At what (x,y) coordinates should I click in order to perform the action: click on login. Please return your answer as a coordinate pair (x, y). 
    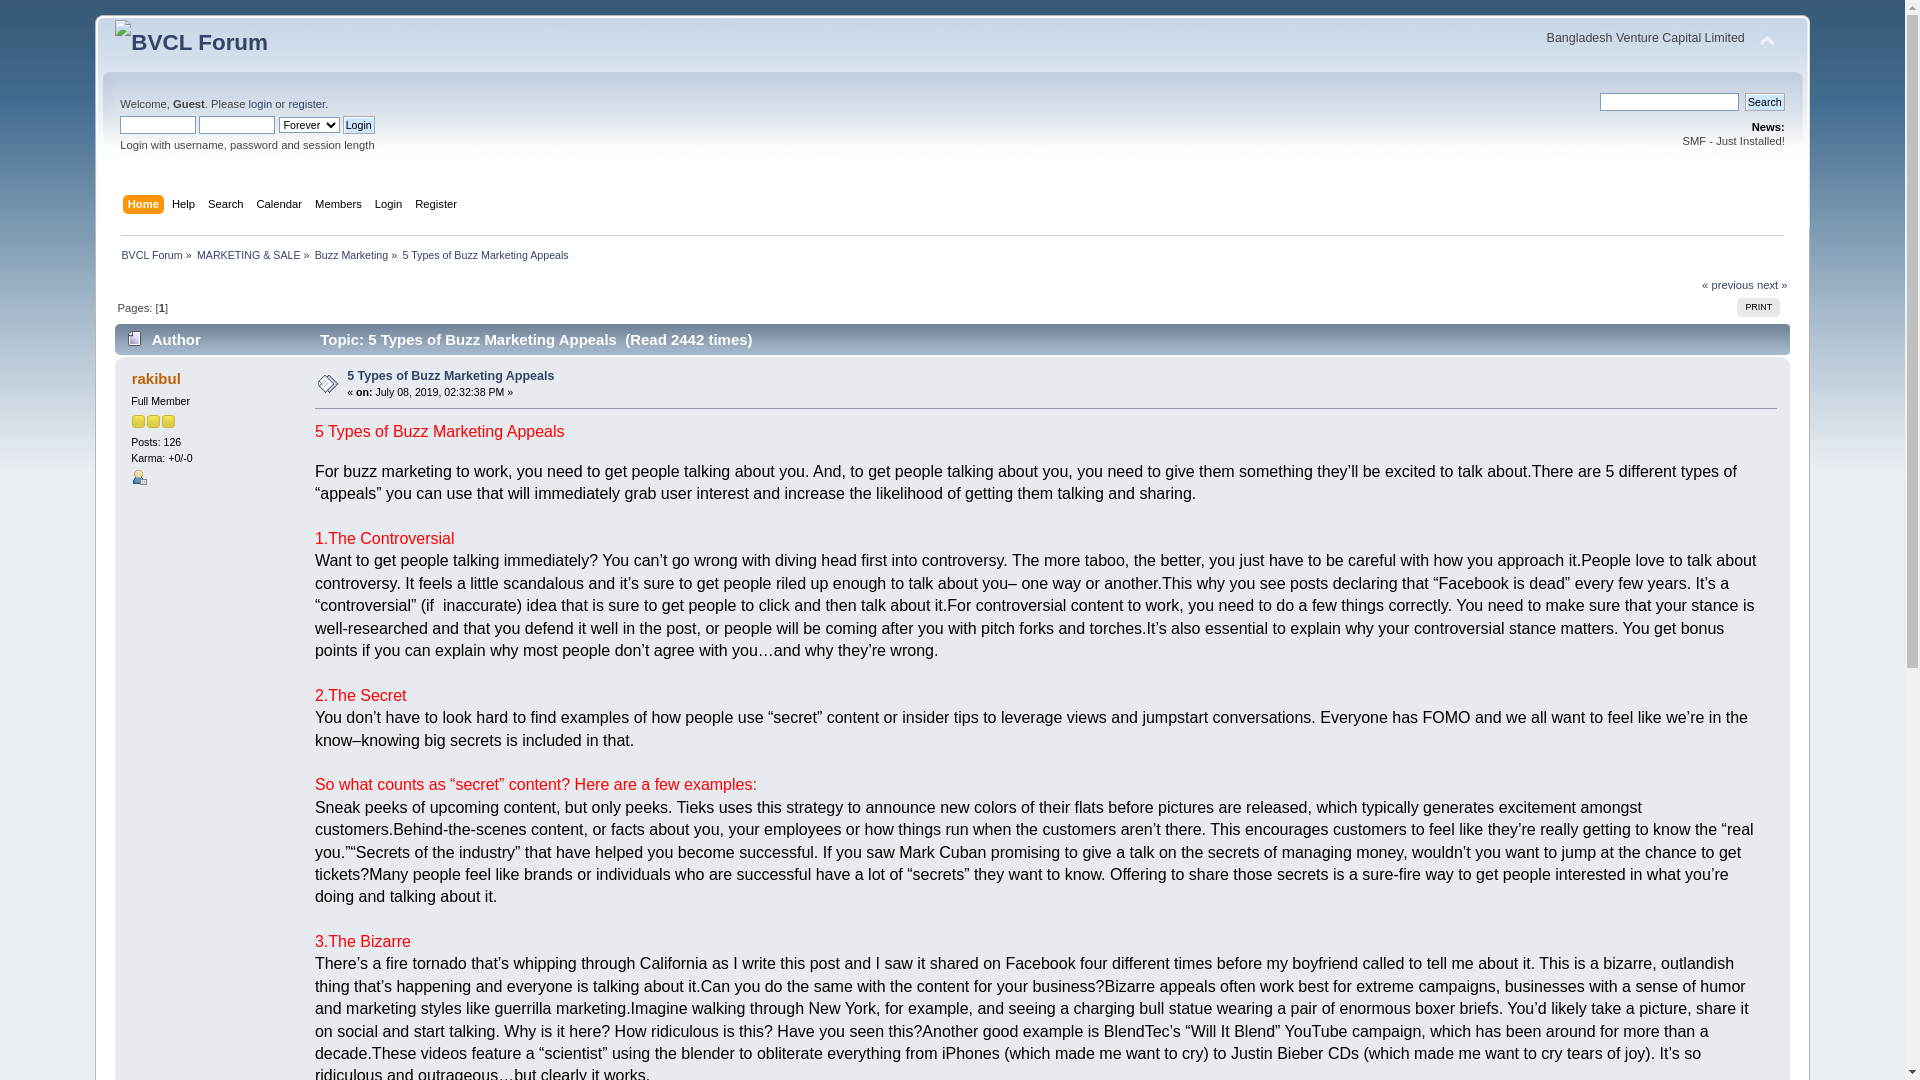
    Looking at the image, I should click on (260, 104).